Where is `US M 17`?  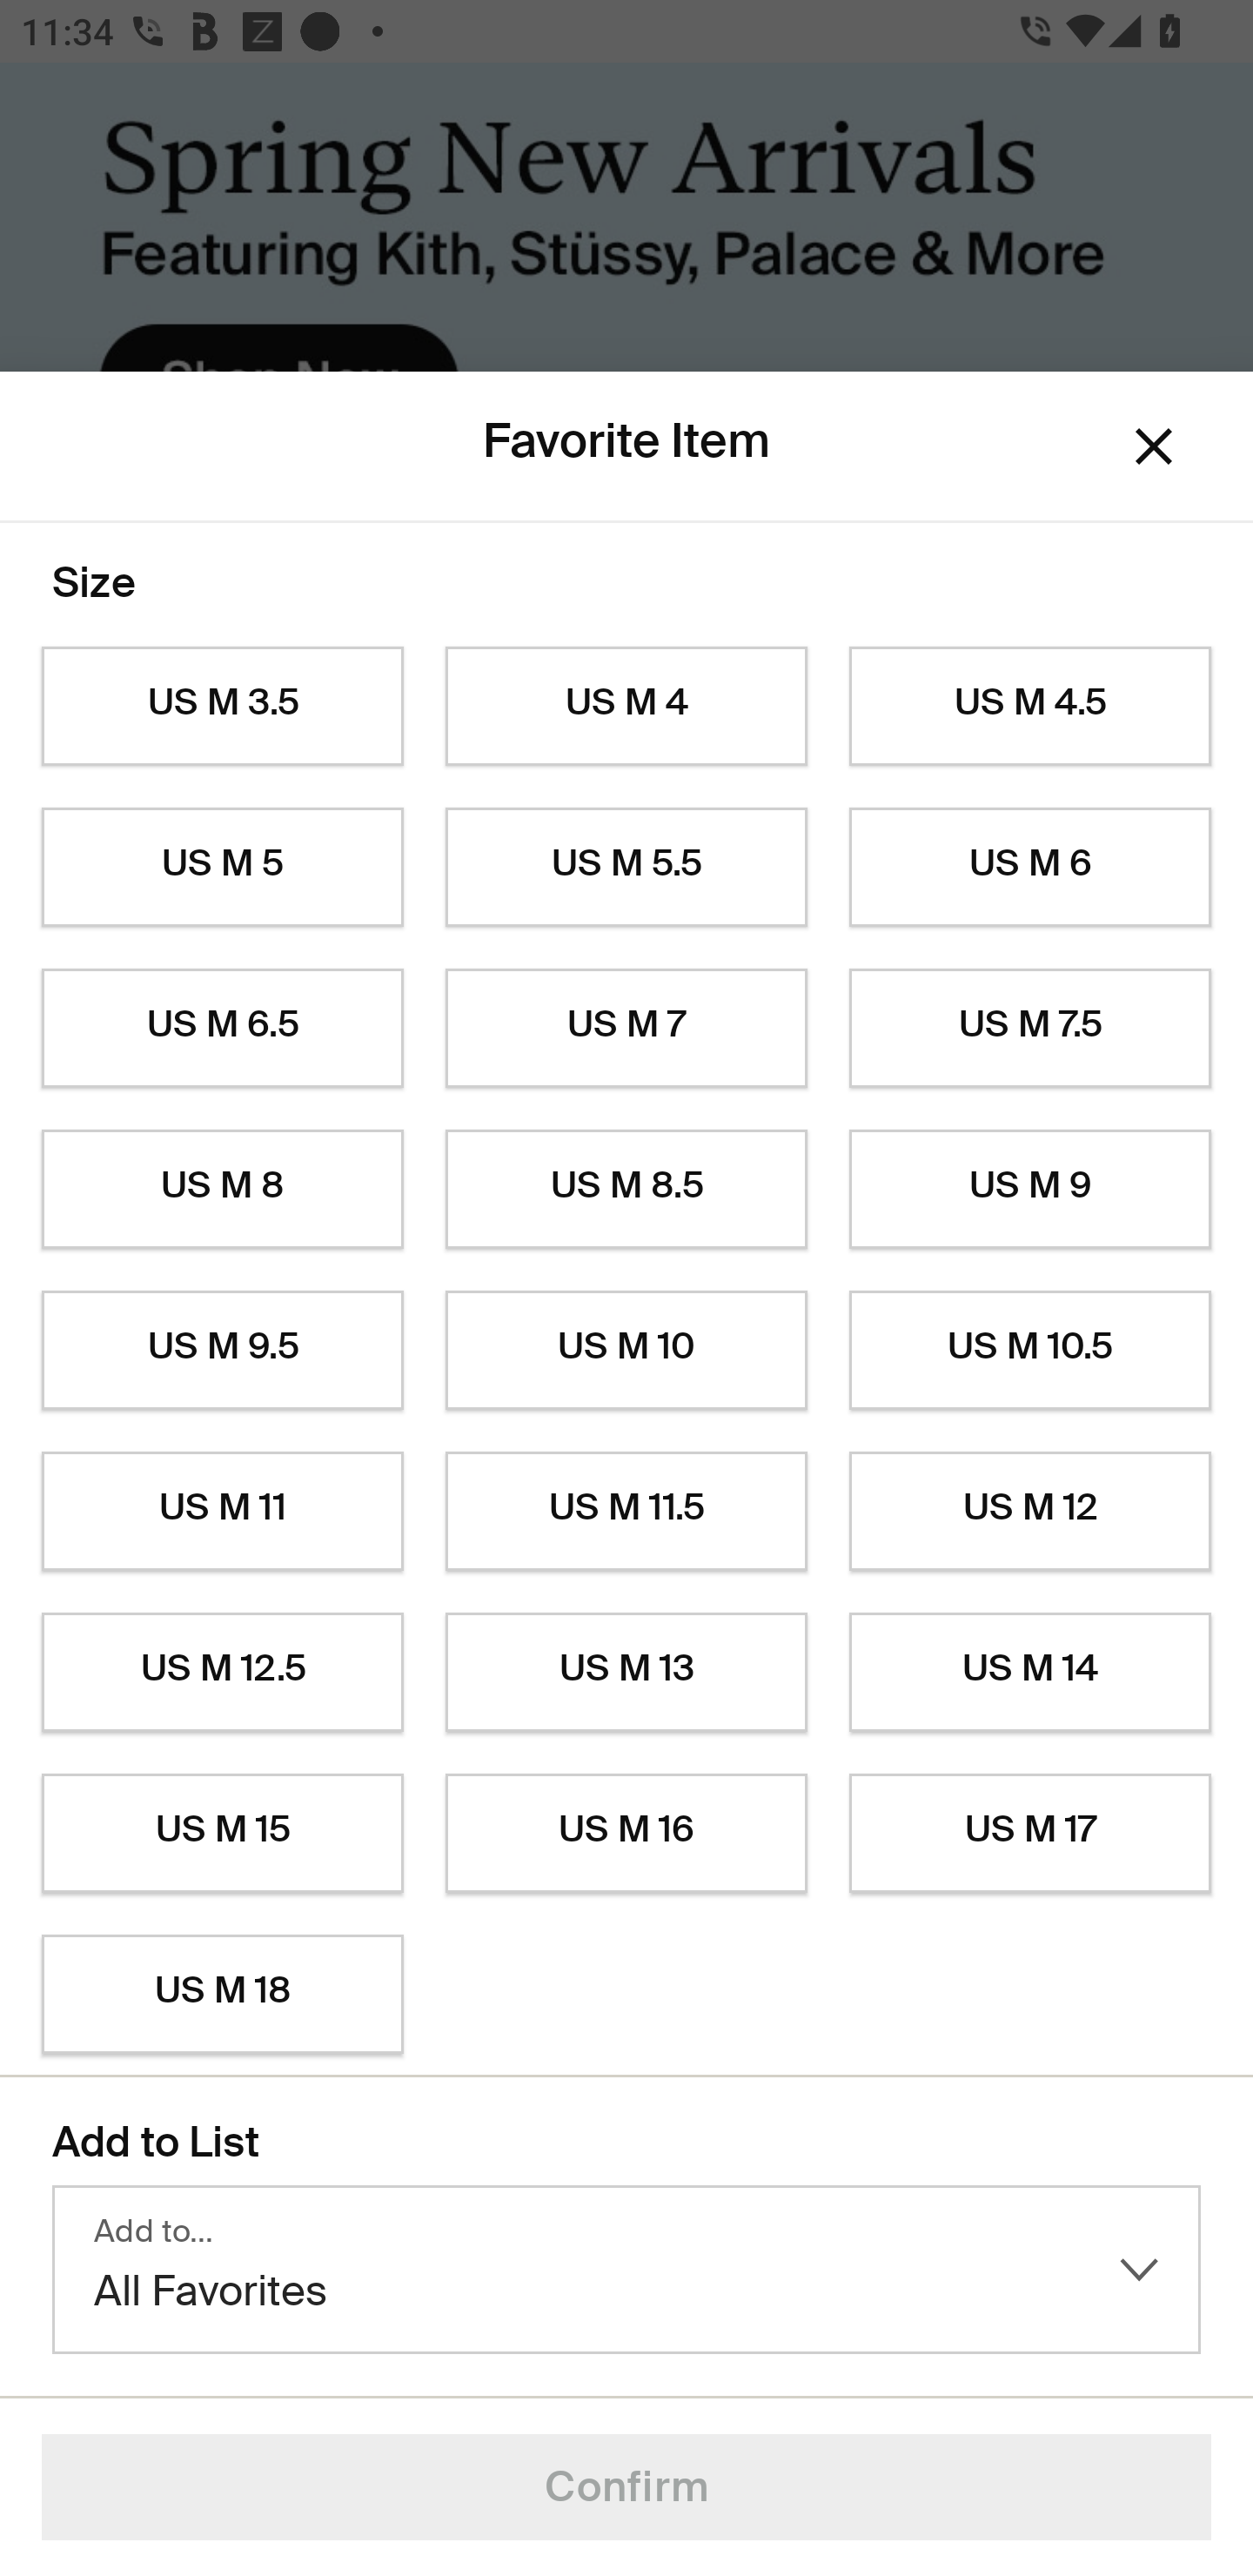
US M 17 is located at coordinates (1030, 1834).